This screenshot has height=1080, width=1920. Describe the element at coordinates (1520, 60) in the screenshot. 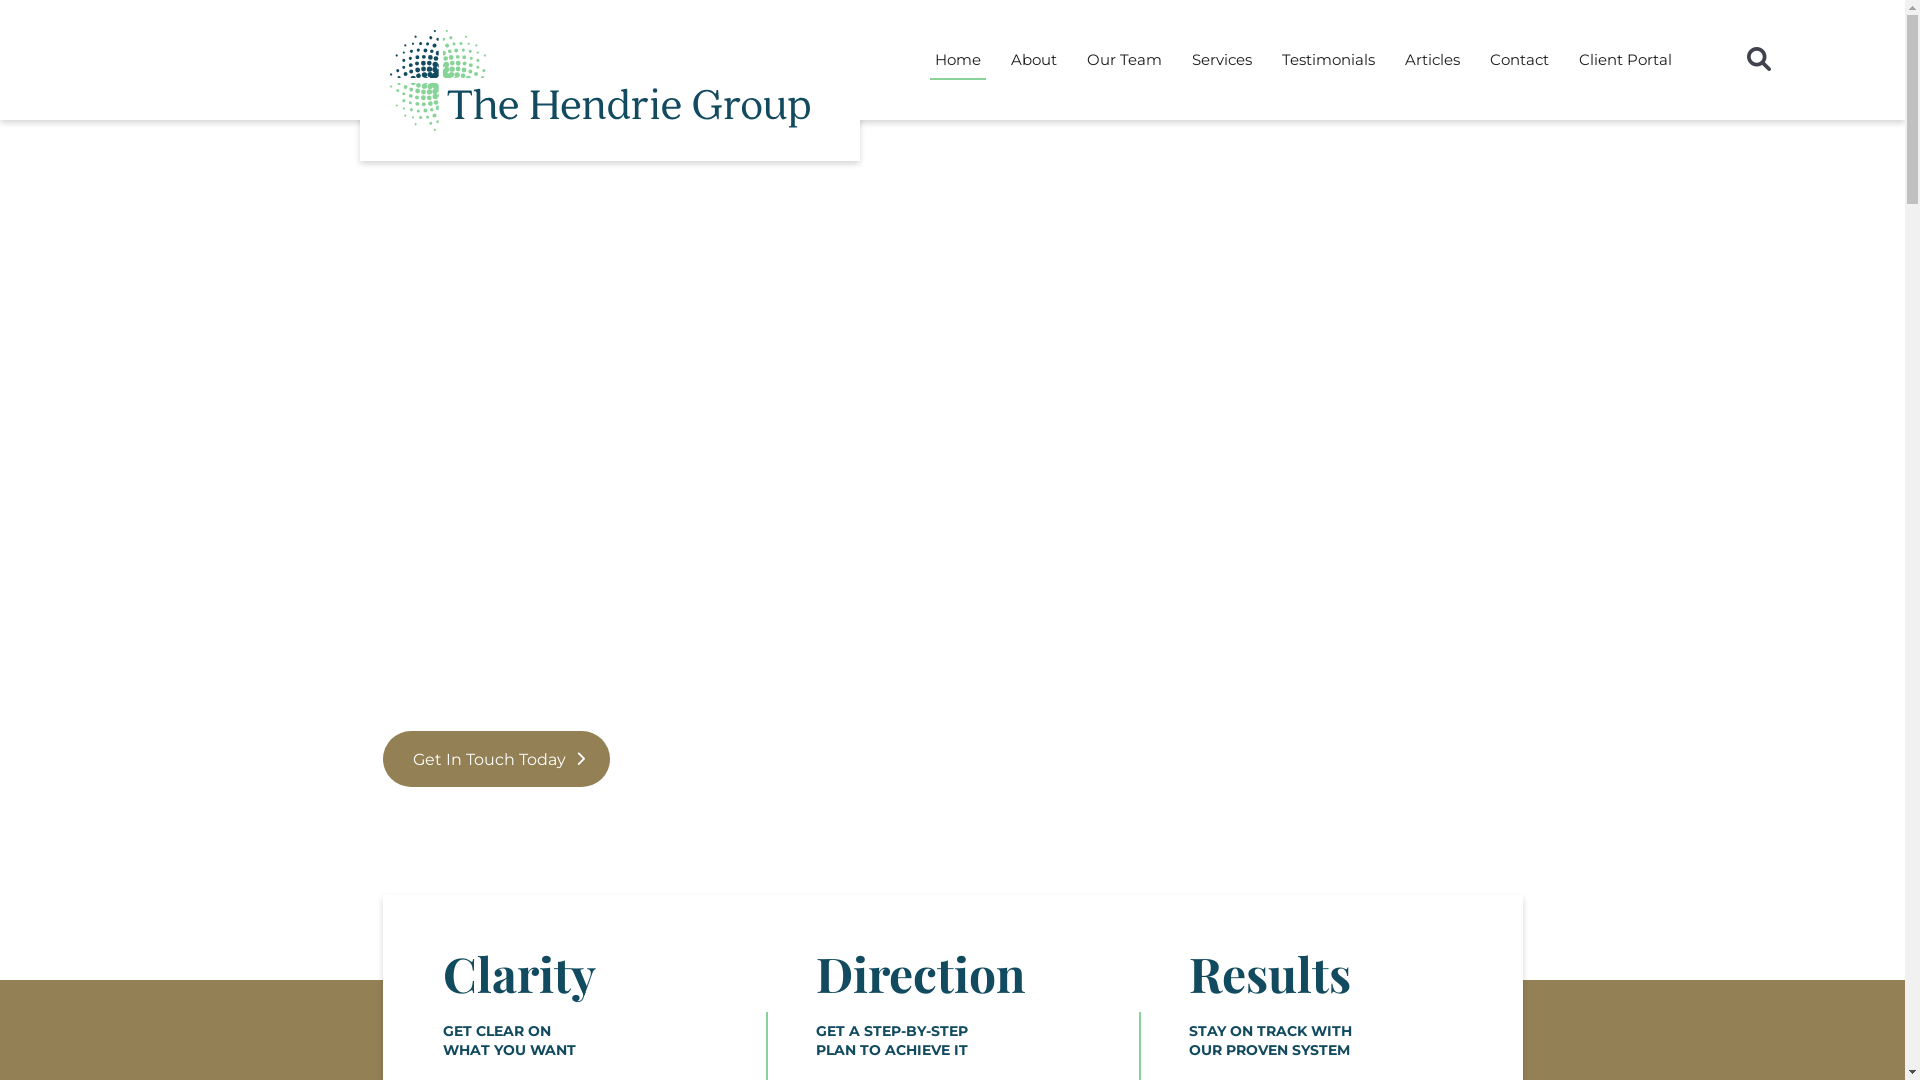

I see `Contact` at that location.